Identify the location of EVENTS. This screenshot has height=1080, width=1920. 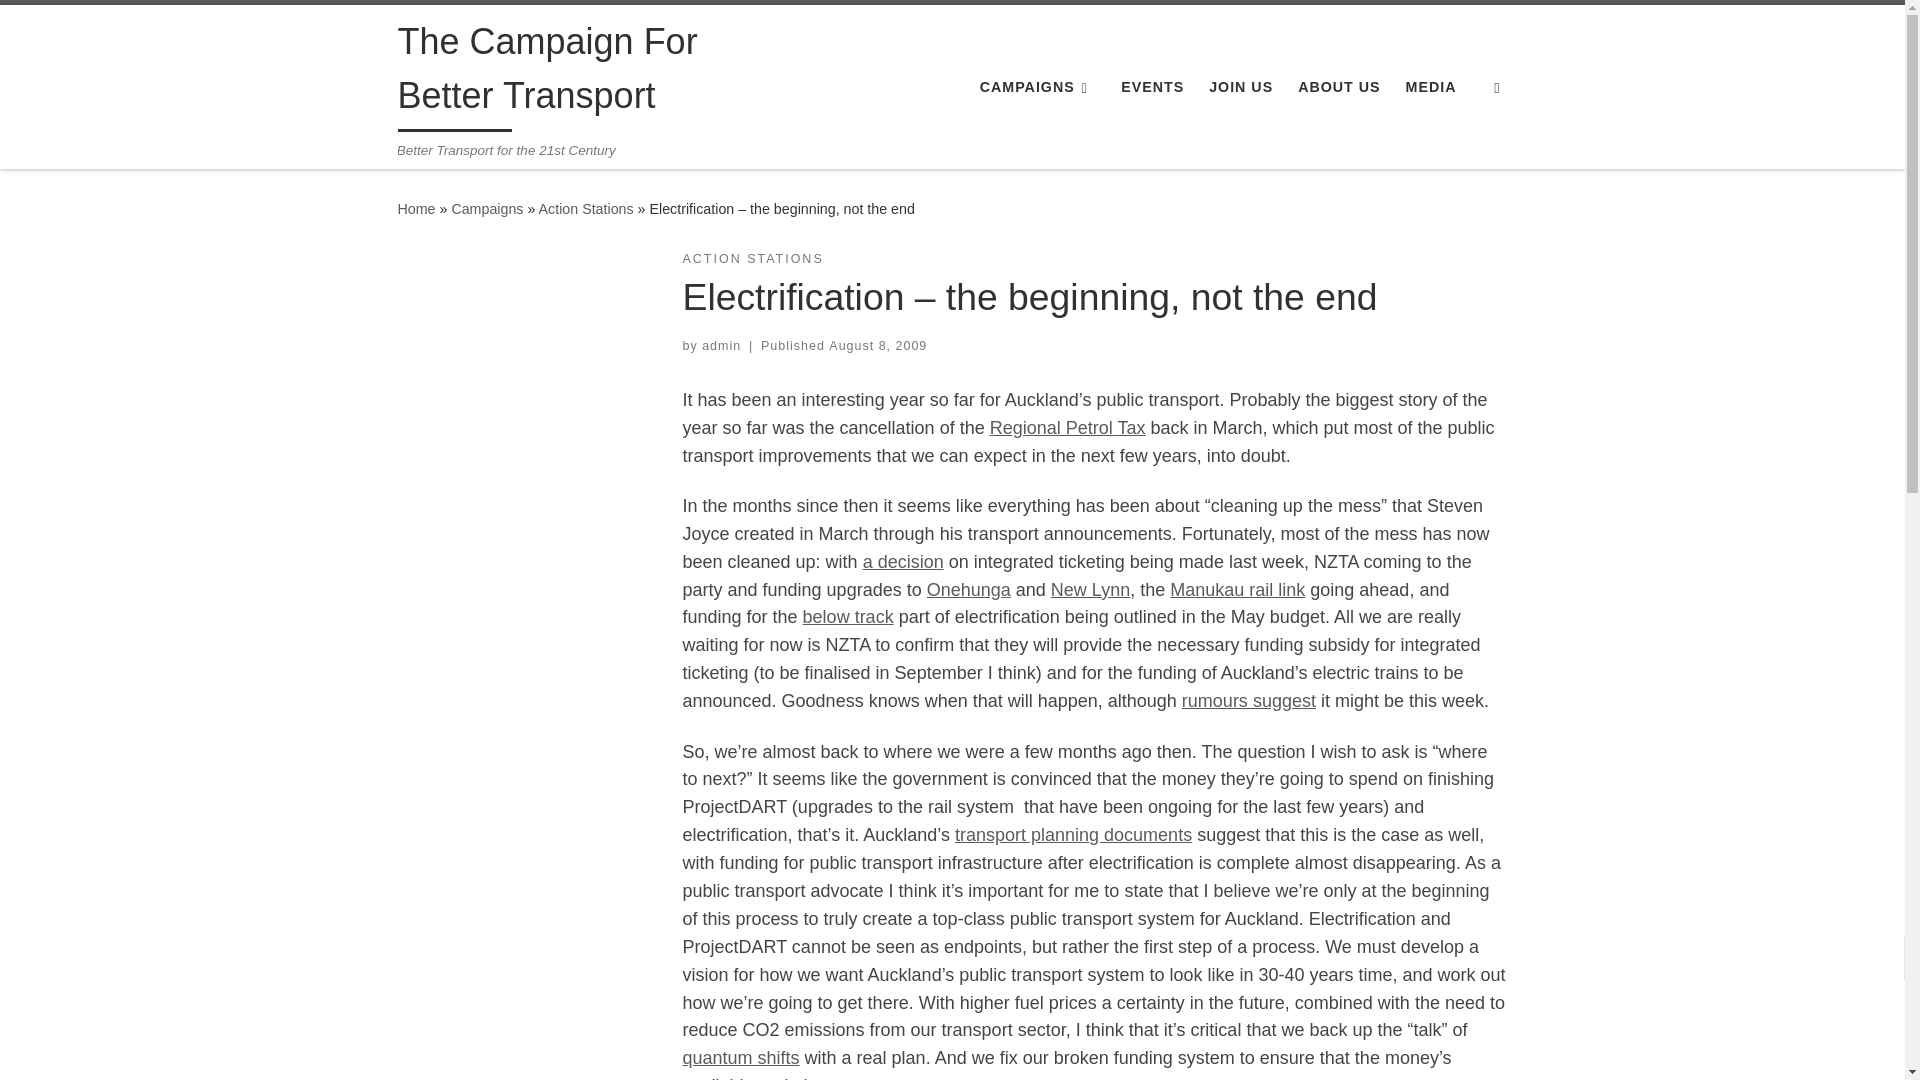
(1152, 86).